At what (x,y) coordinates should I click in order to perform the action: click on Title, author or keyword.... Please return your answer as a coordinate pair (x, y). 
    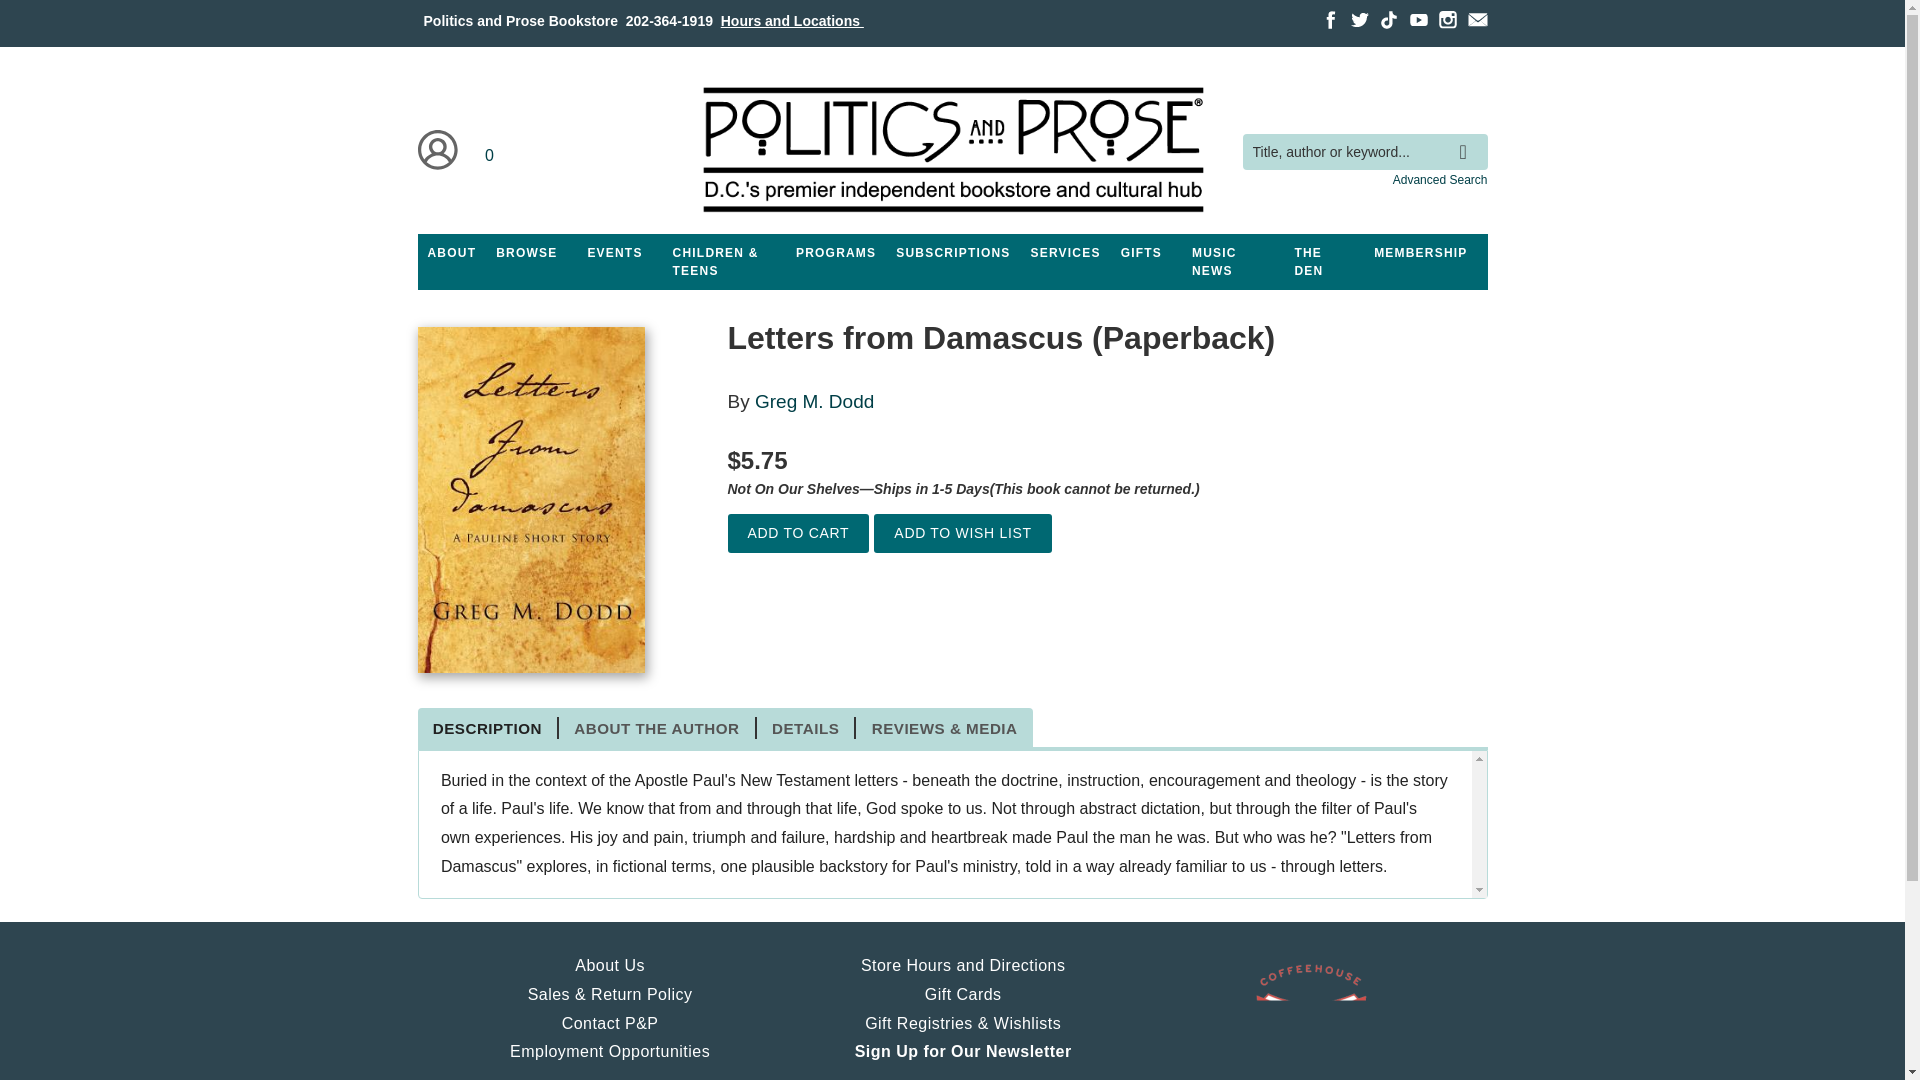
    Looking at the image, I should click on (1364, 152).